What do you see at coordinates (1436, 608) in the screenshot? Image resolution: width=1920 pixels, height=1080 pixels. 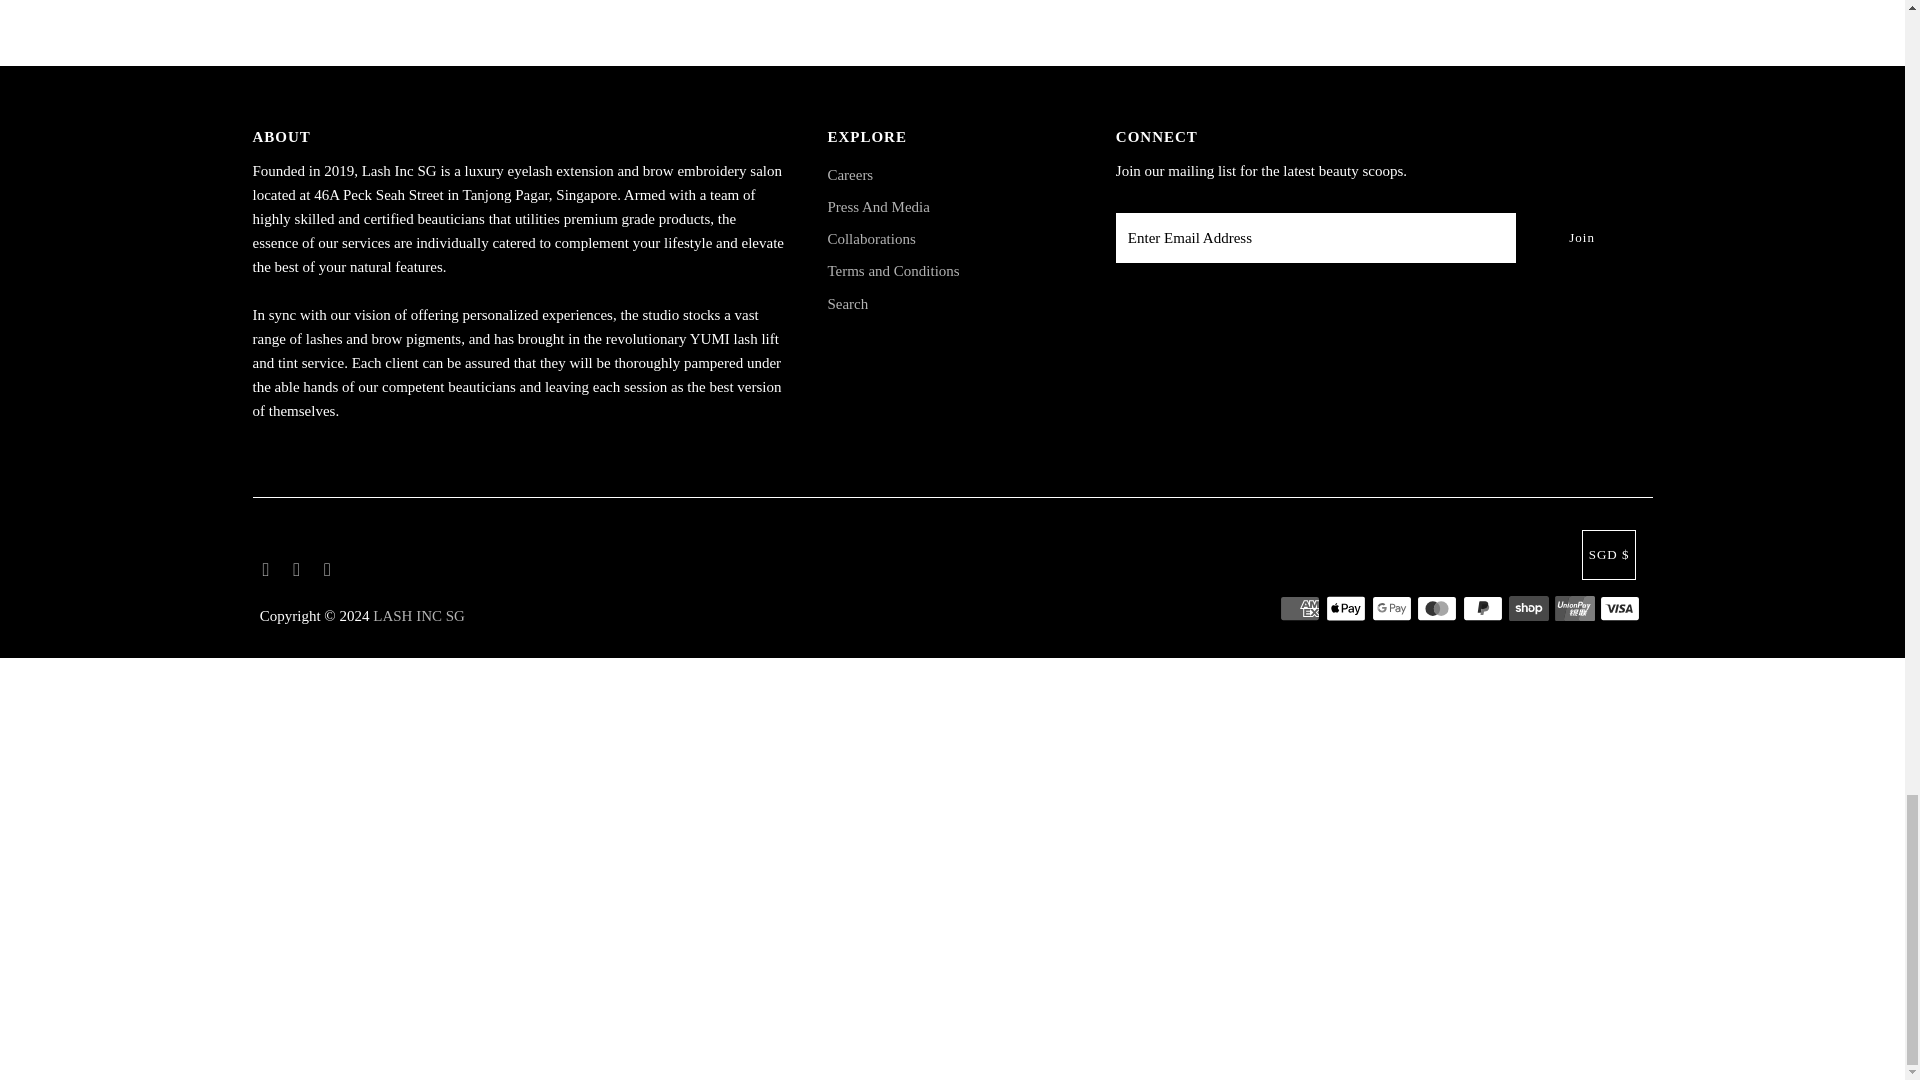 I see `Mastercard` at bounding box center [1436, 608].